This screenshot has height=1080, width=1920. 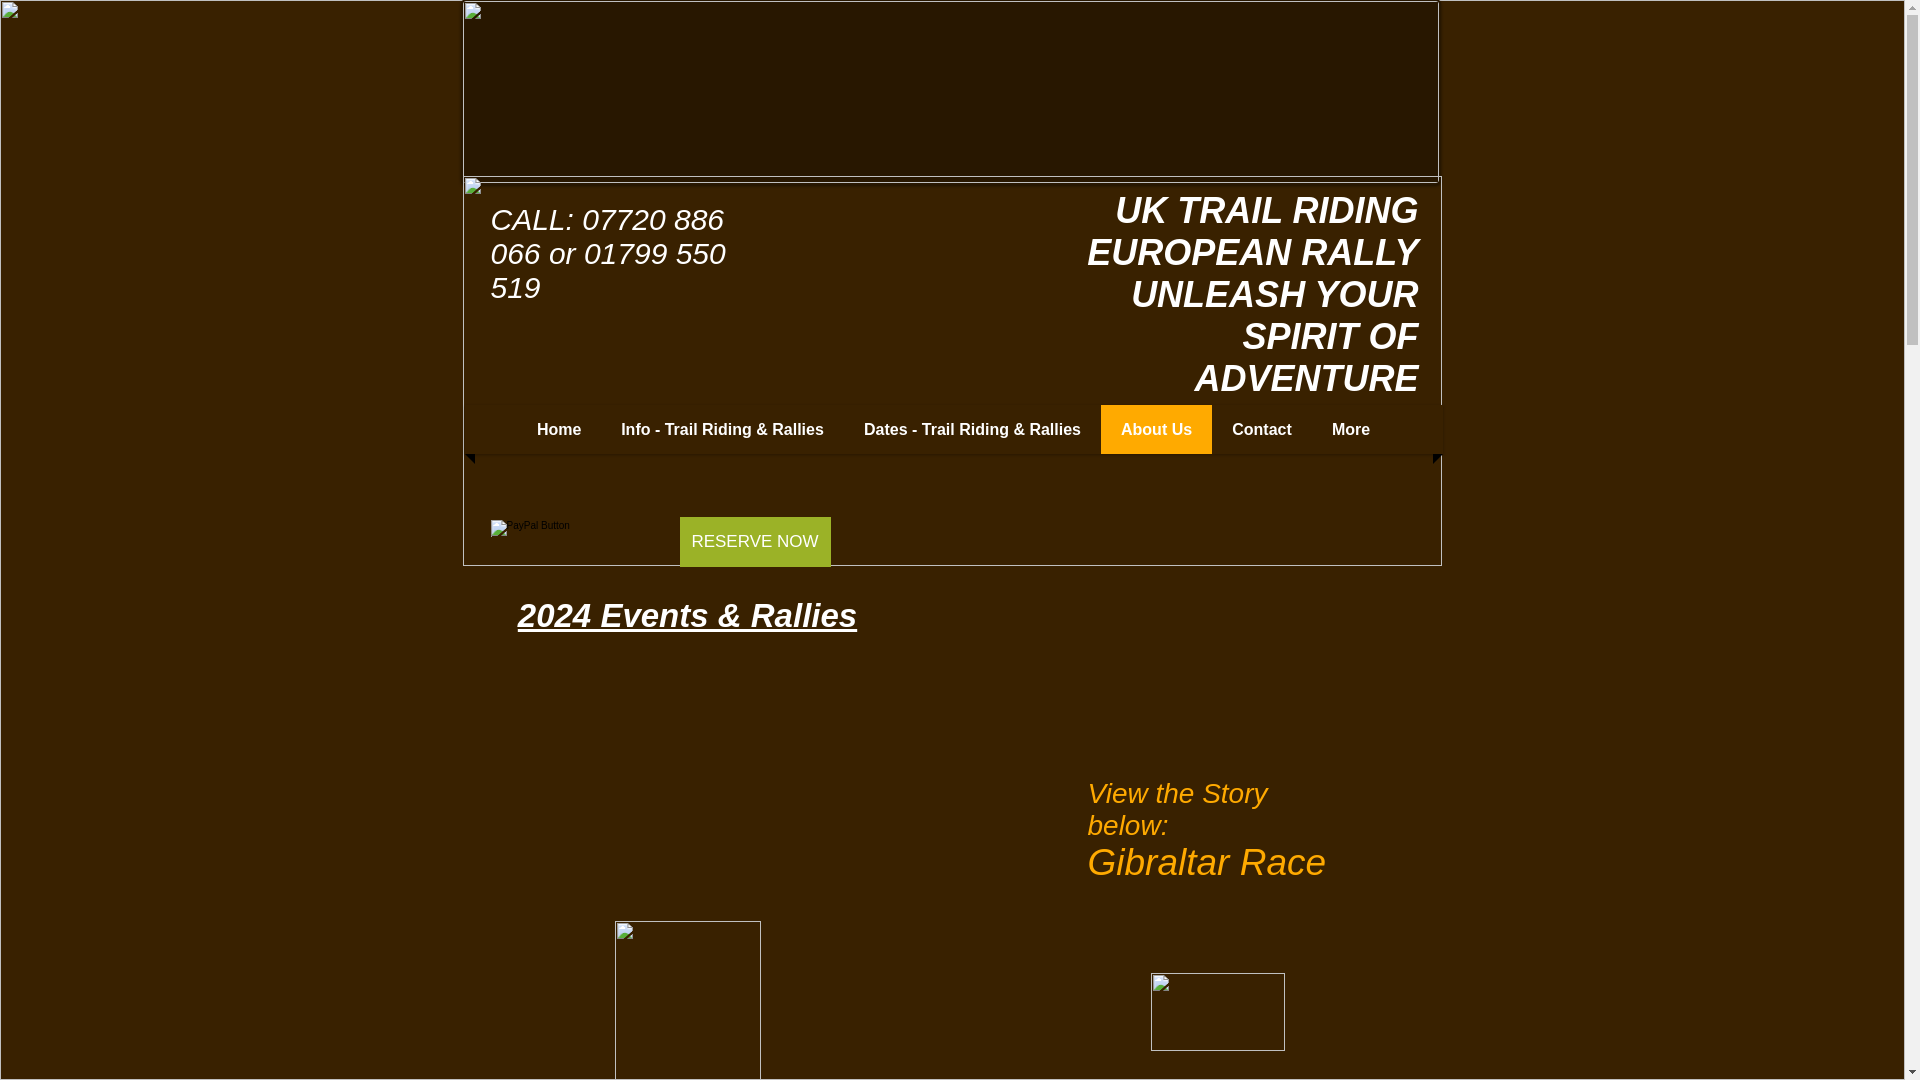 I want to click on RESERVE NOW, so click(x=755, y=542).